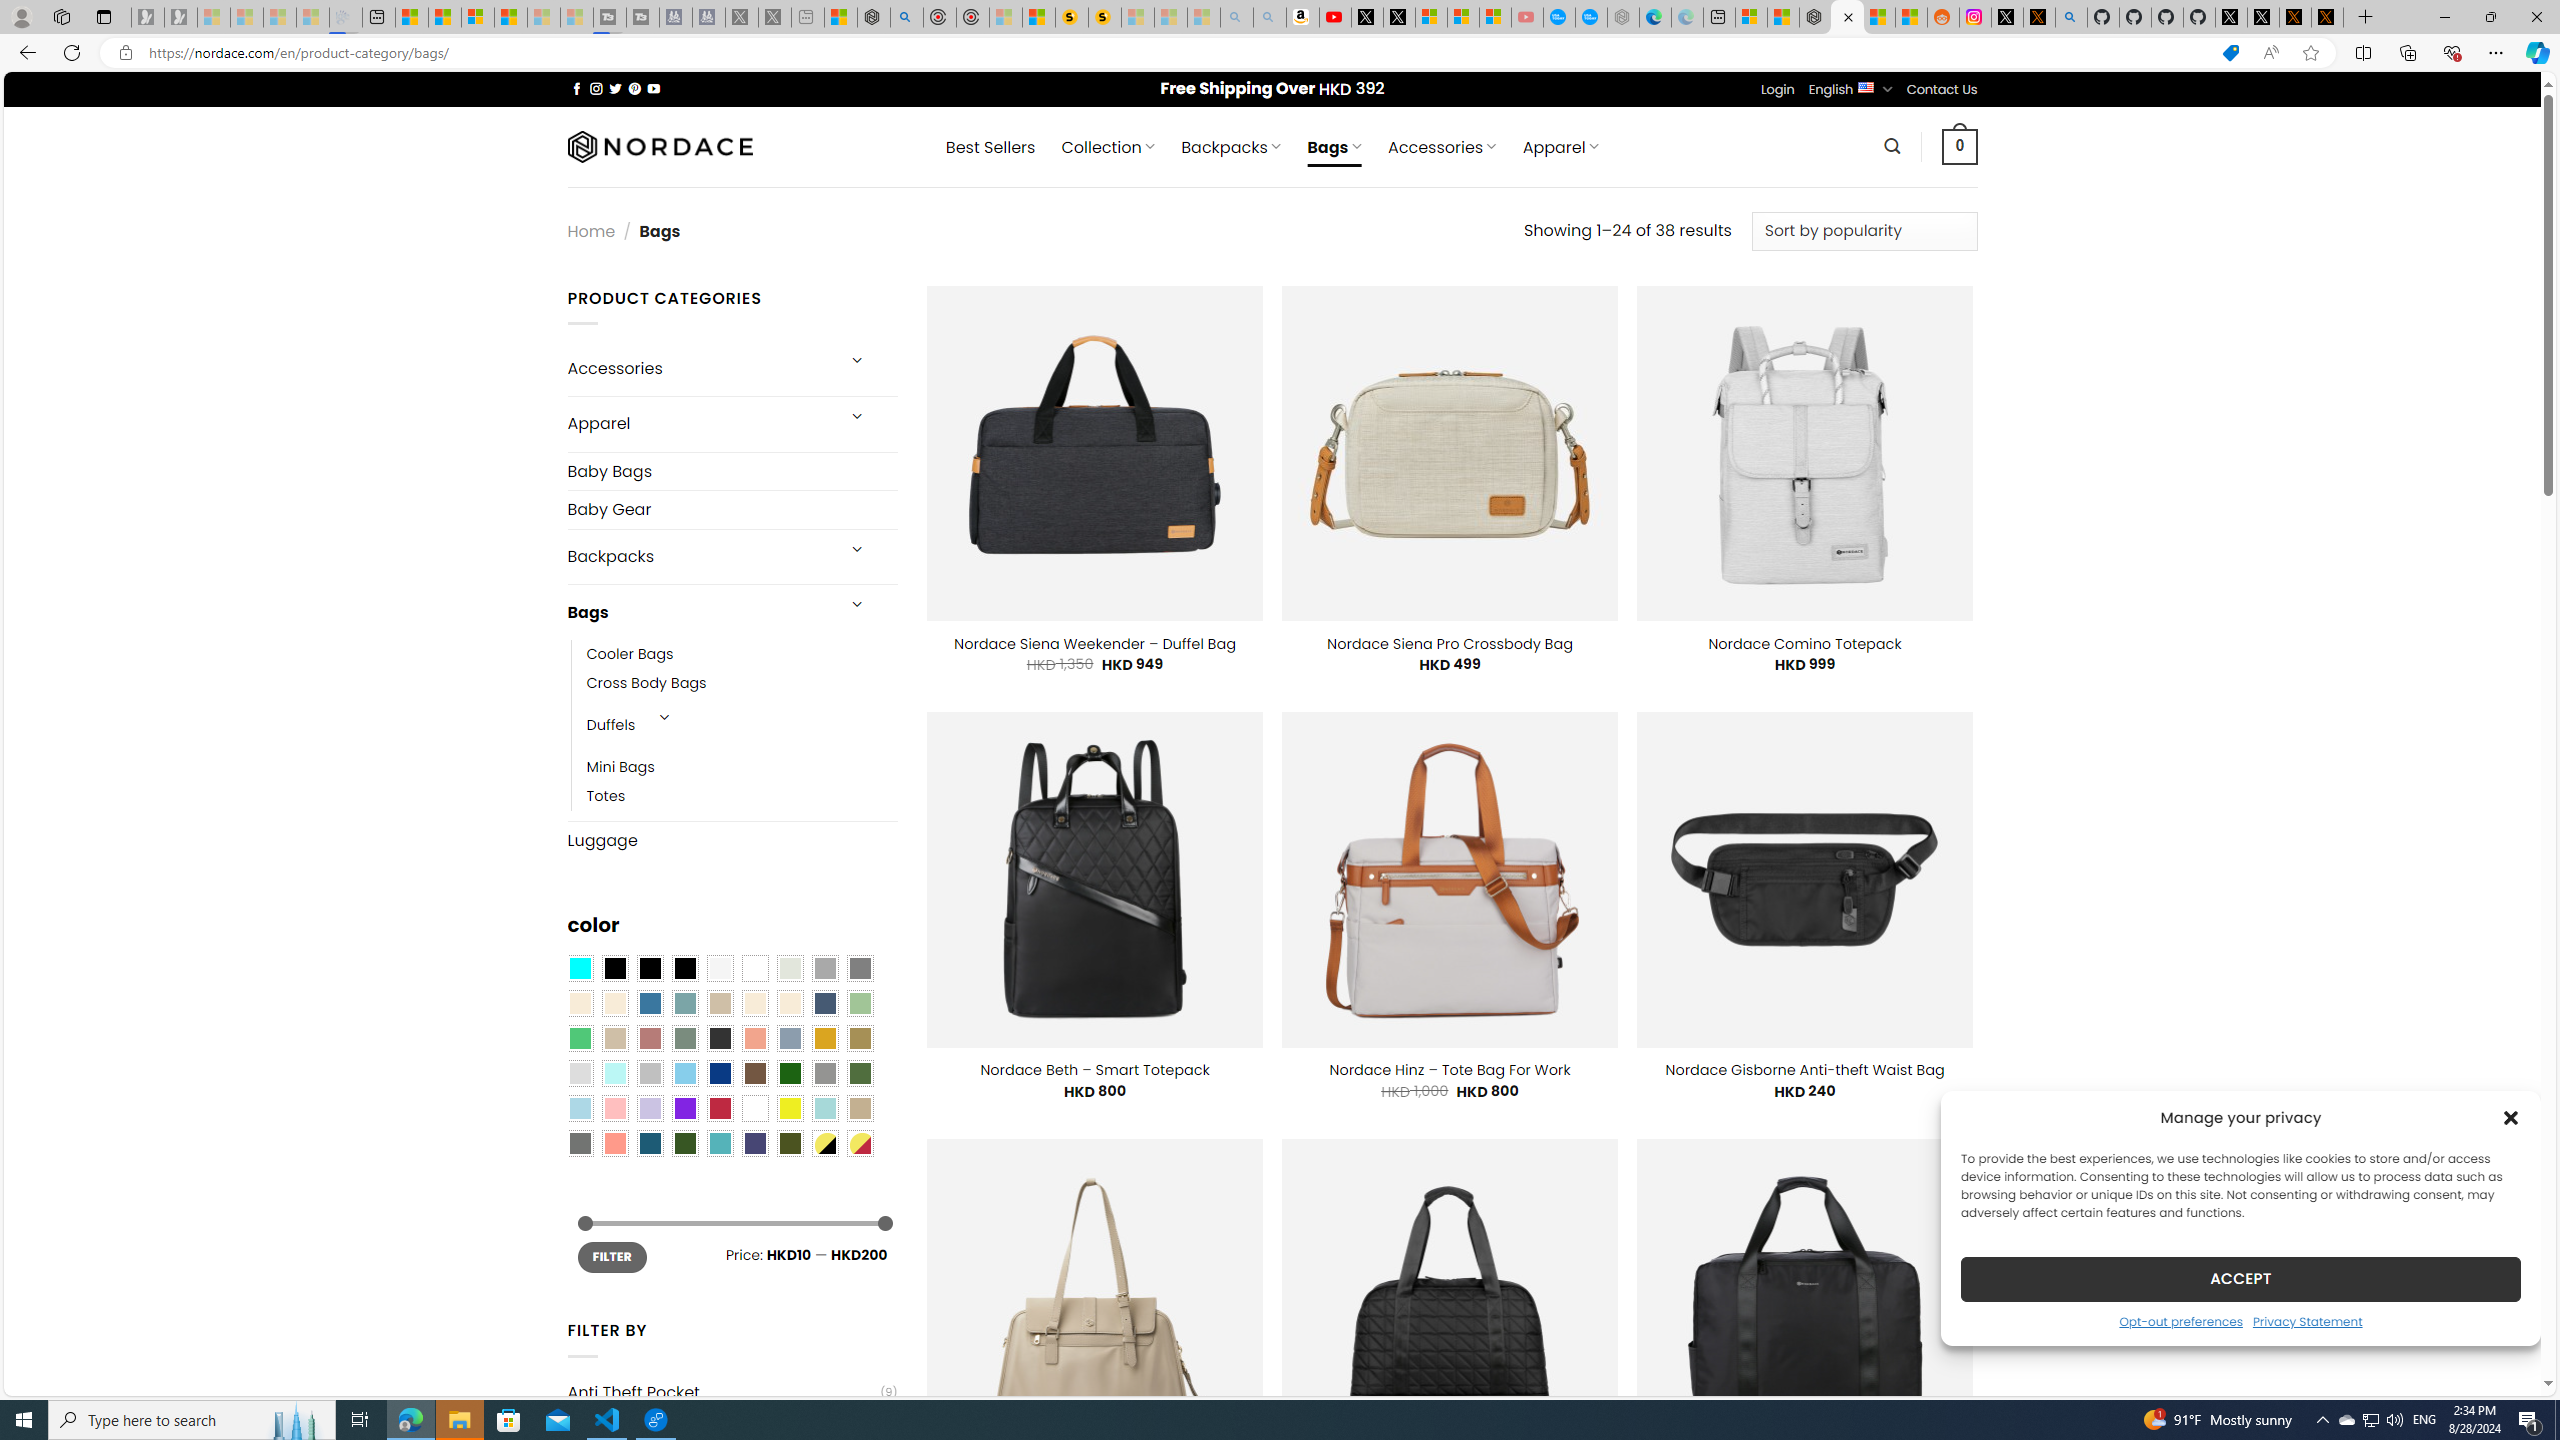 The height and width of the screenshot is (1440, 2560). I want to click on Light Purple, so click(650, 1108).